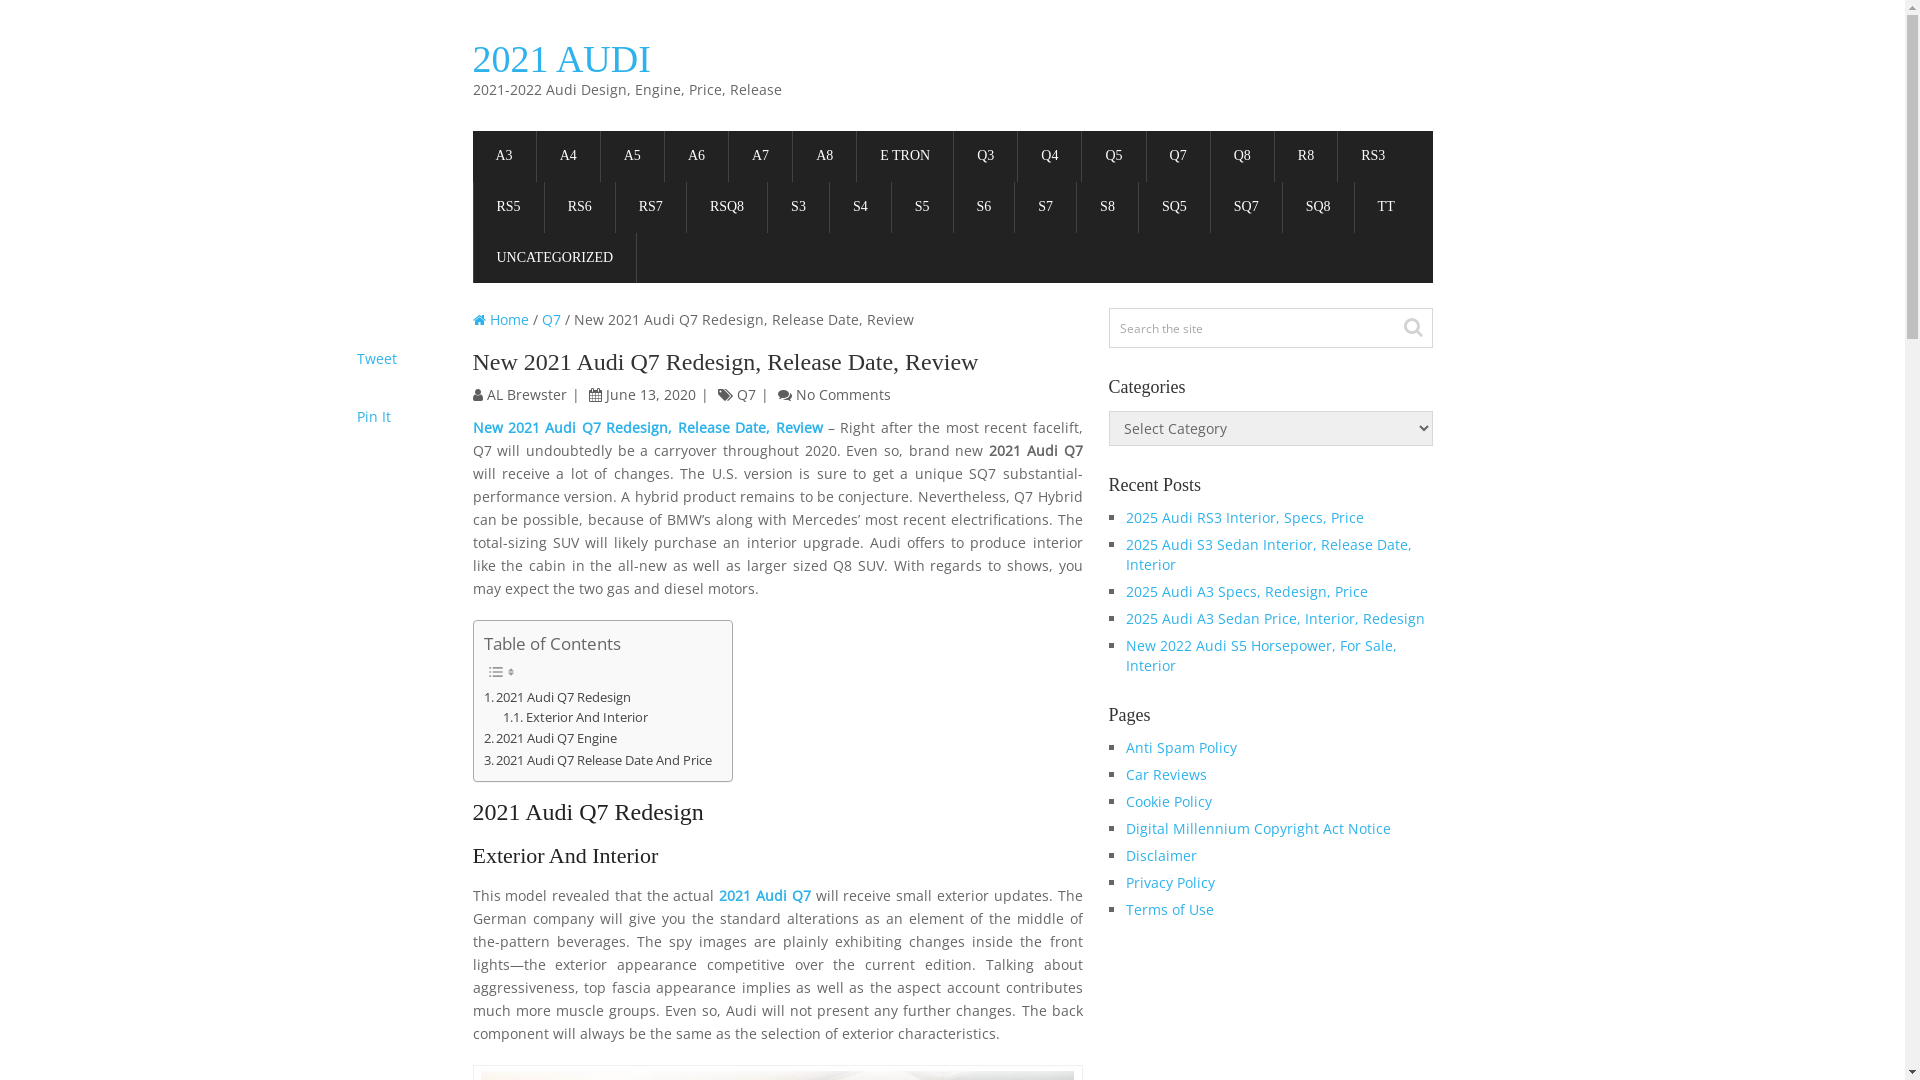 This screenshot has width=1920, height=1080. What do you see at coordinates (1245, 518) in the screenshot?
I see `2025 Audi RS3 Interior, Specs, Price` at bounding box center [1245, 518].